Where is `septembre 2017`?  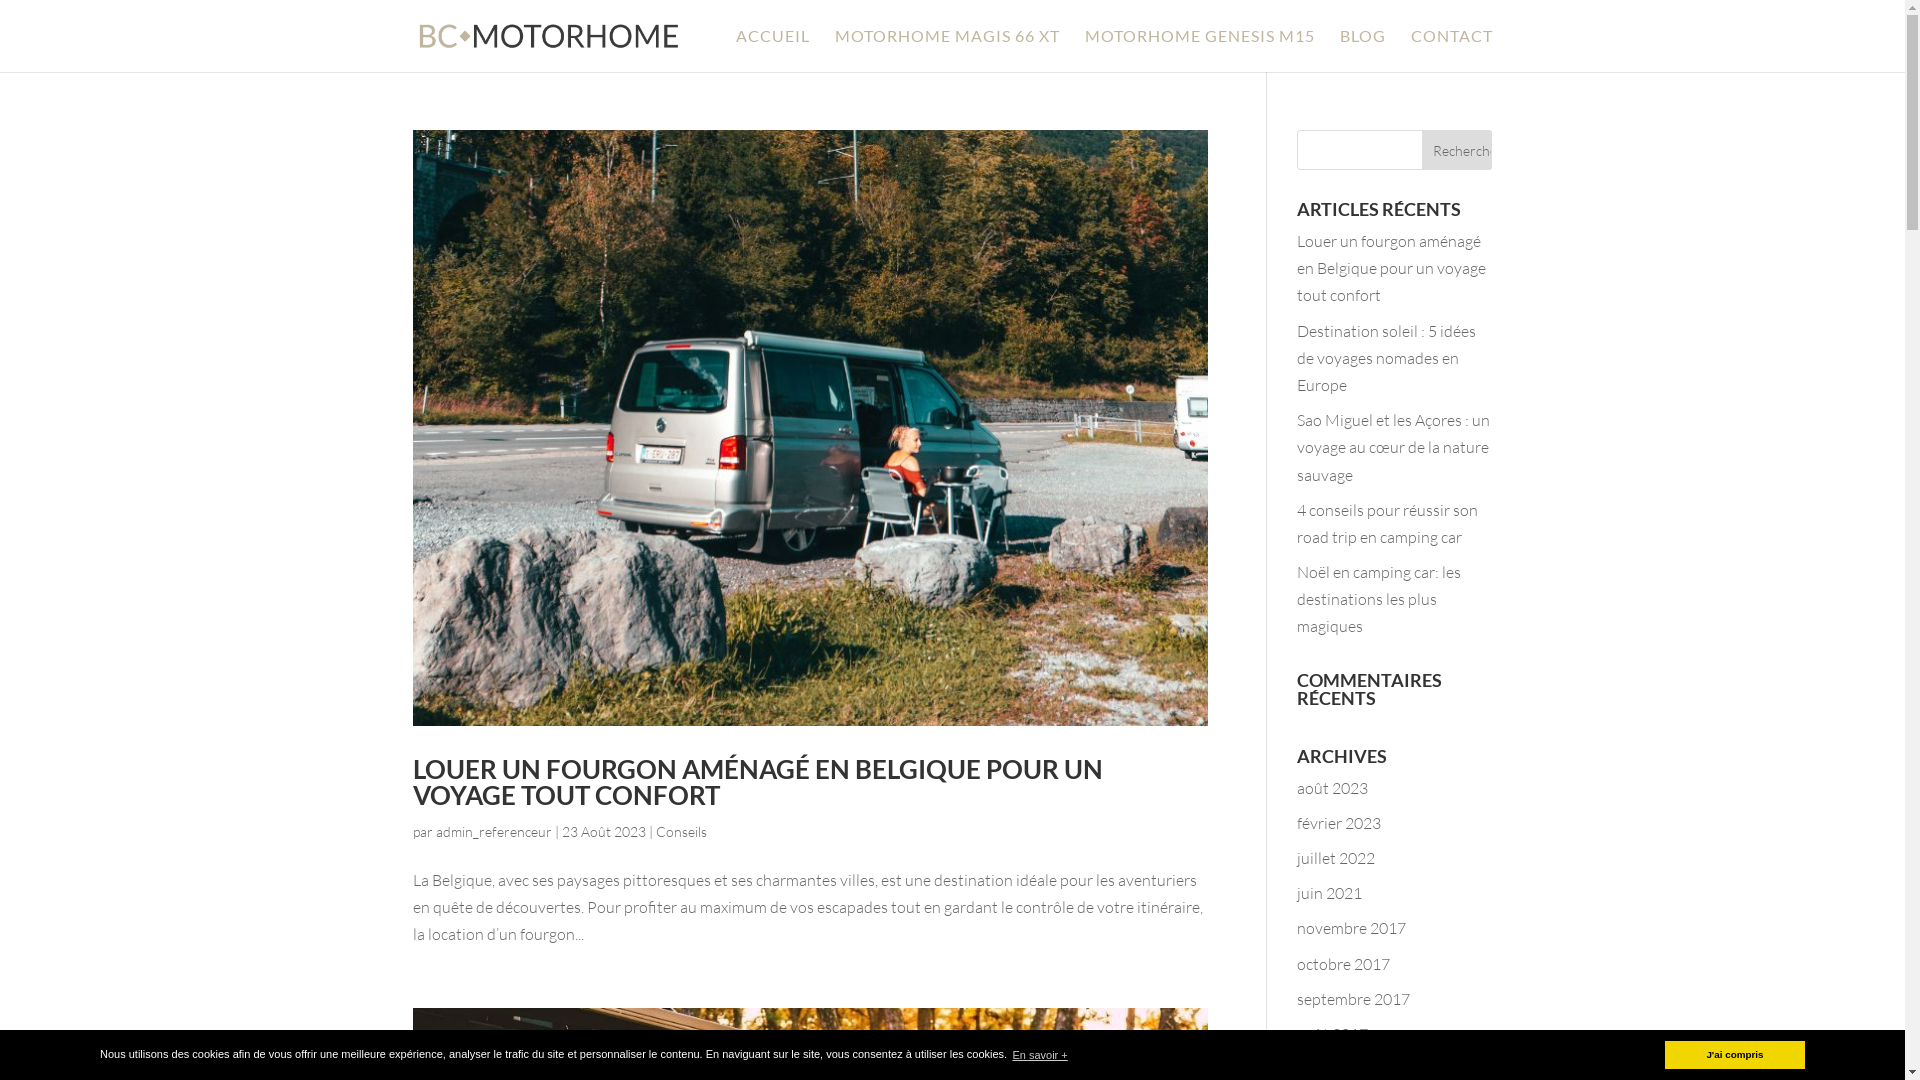
septembre 2017 is located at coordinates (1354, 999).